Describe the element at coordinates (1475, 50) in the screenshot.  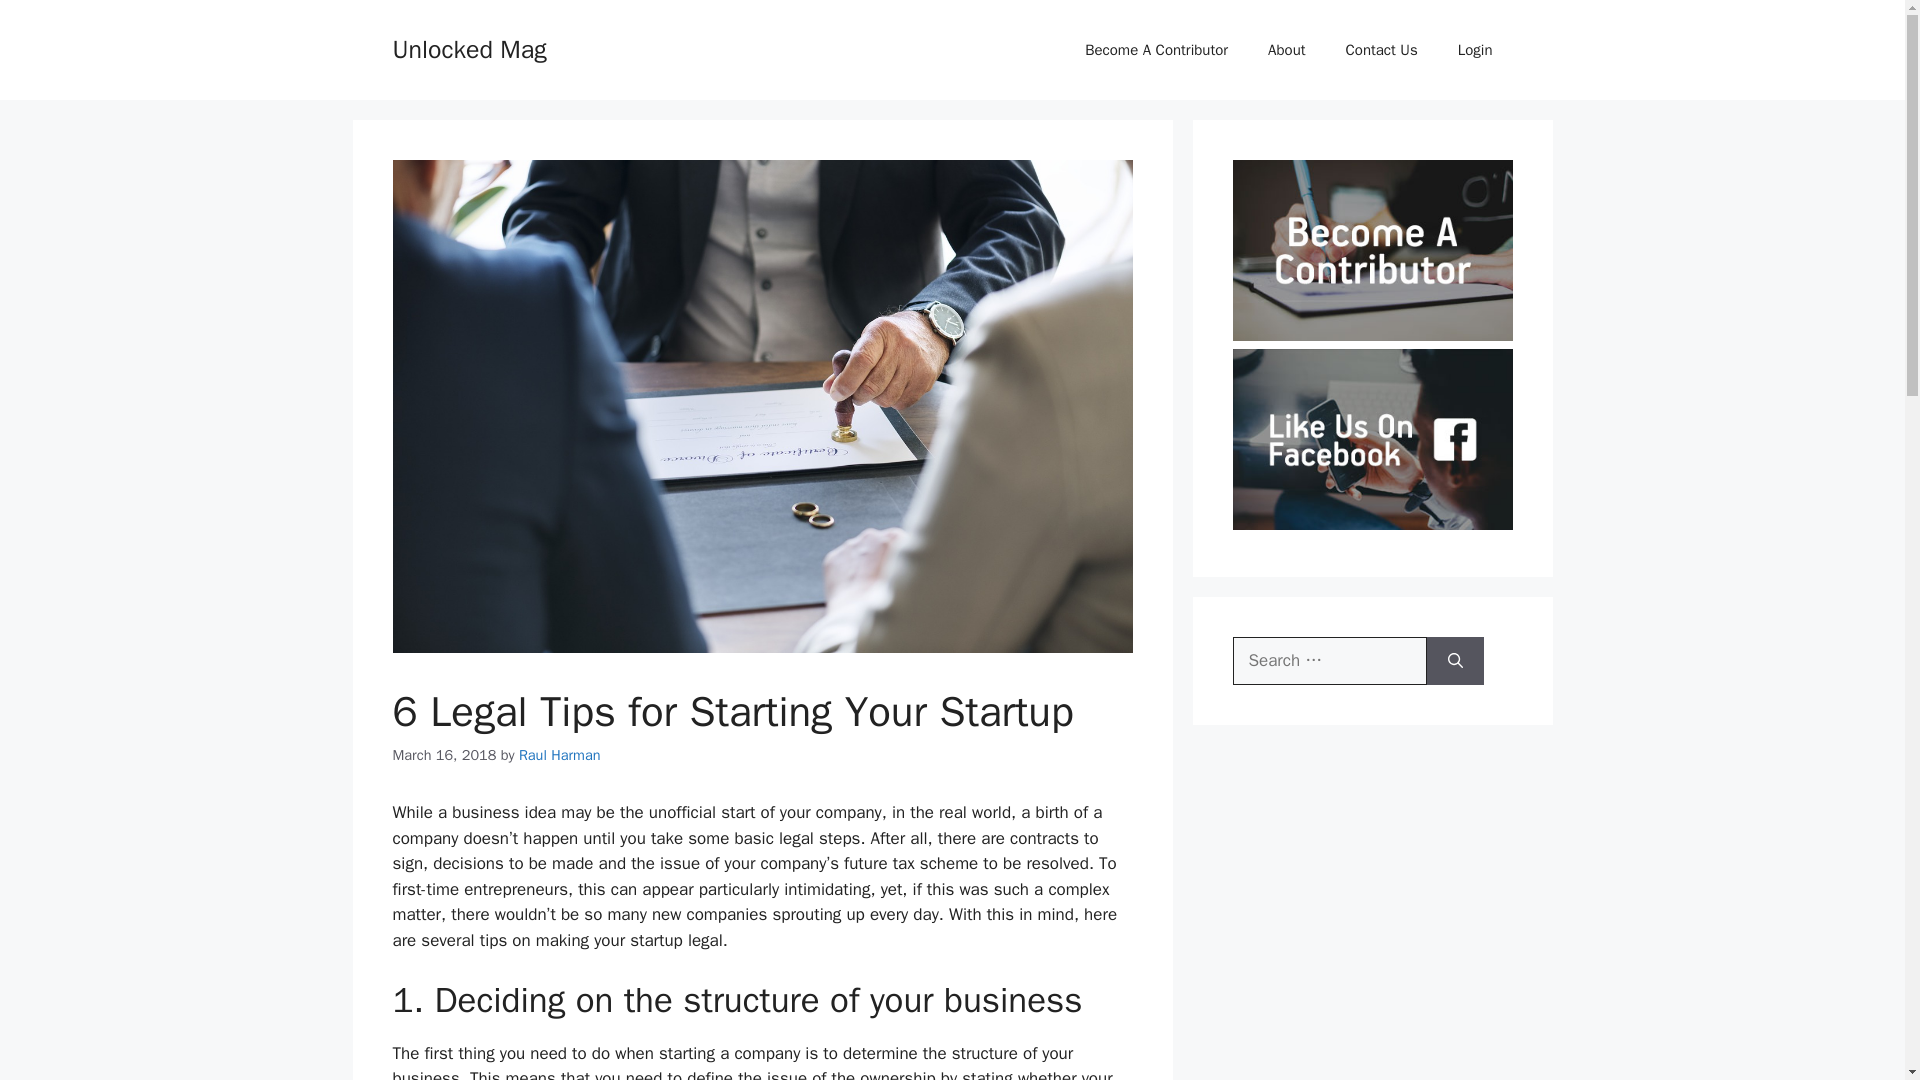
I see `Login` at that location.